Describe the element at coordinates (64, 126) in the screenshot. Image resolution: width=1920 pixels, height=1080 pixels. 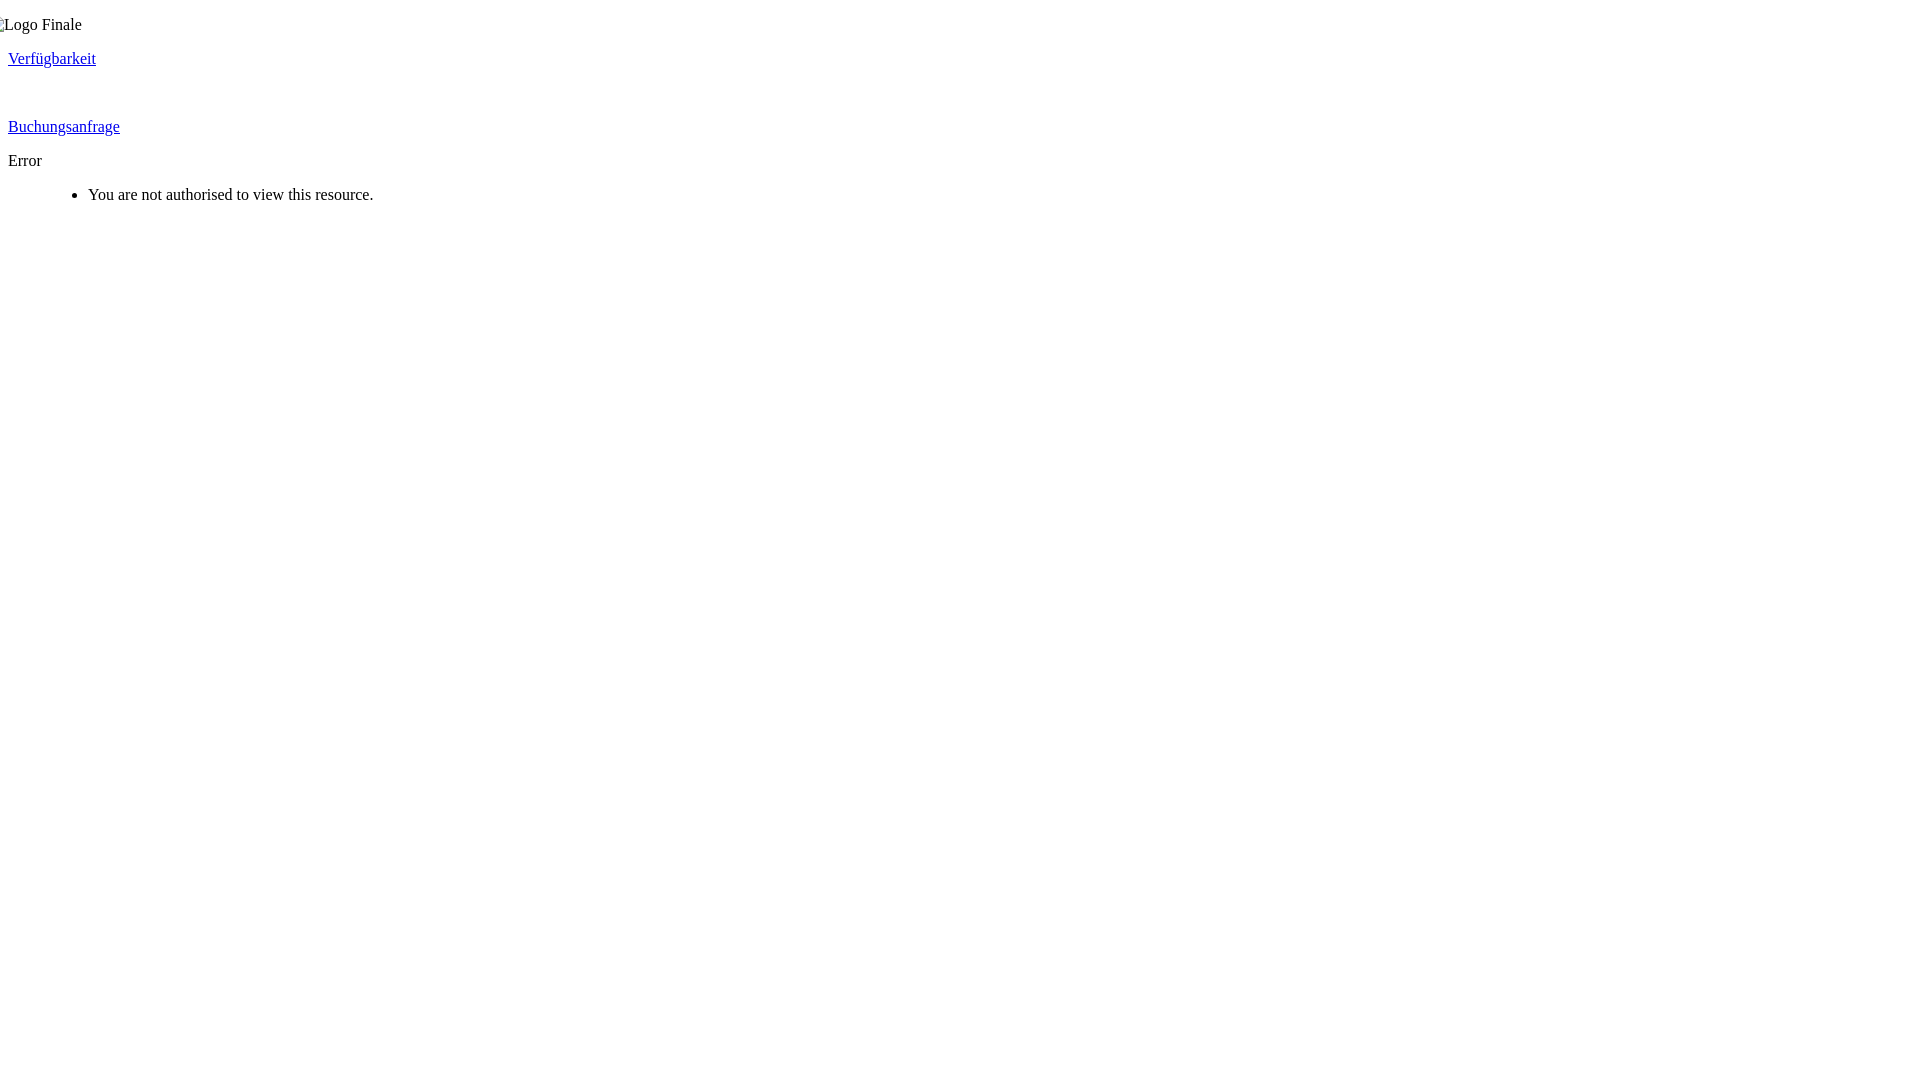
I see `Buchungsanfrage` at that location.